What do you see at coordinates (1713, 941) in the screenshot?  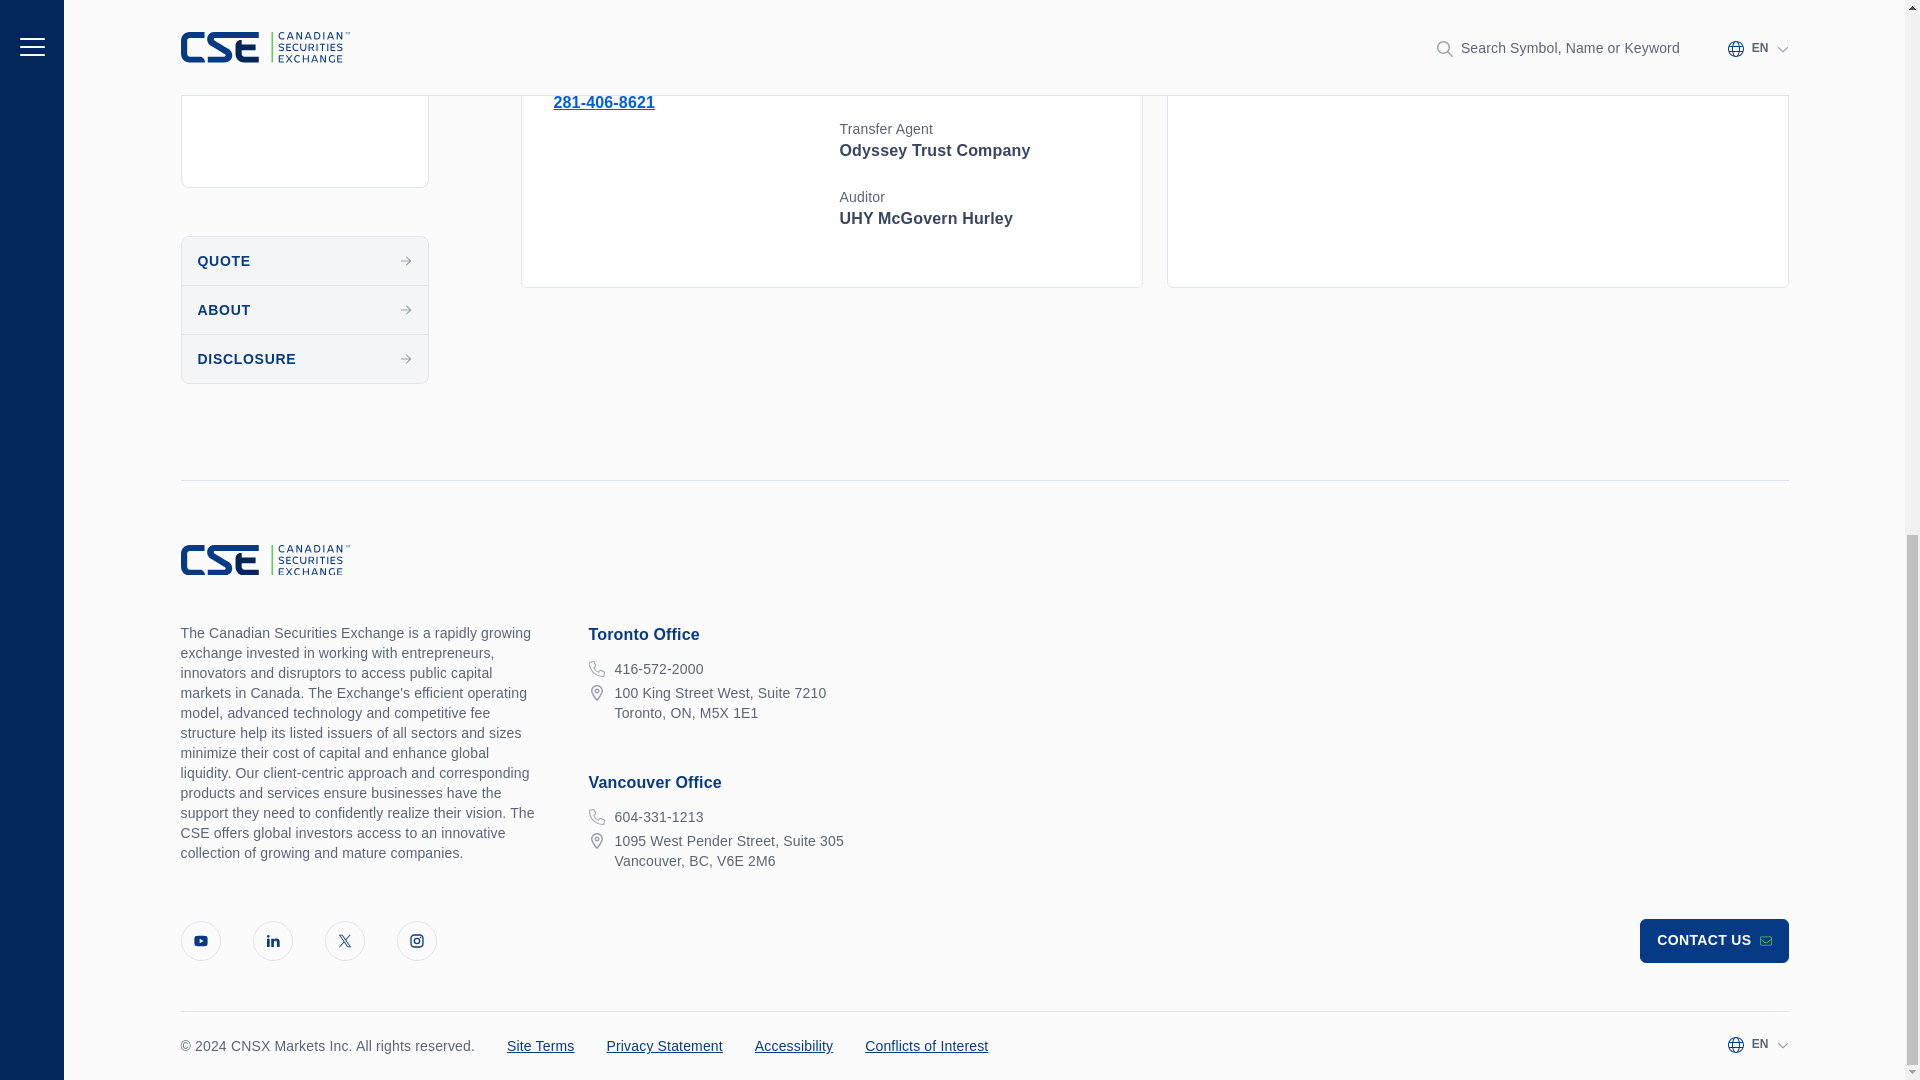 I see `CONTACT US` at bounding box center [1713, 941].